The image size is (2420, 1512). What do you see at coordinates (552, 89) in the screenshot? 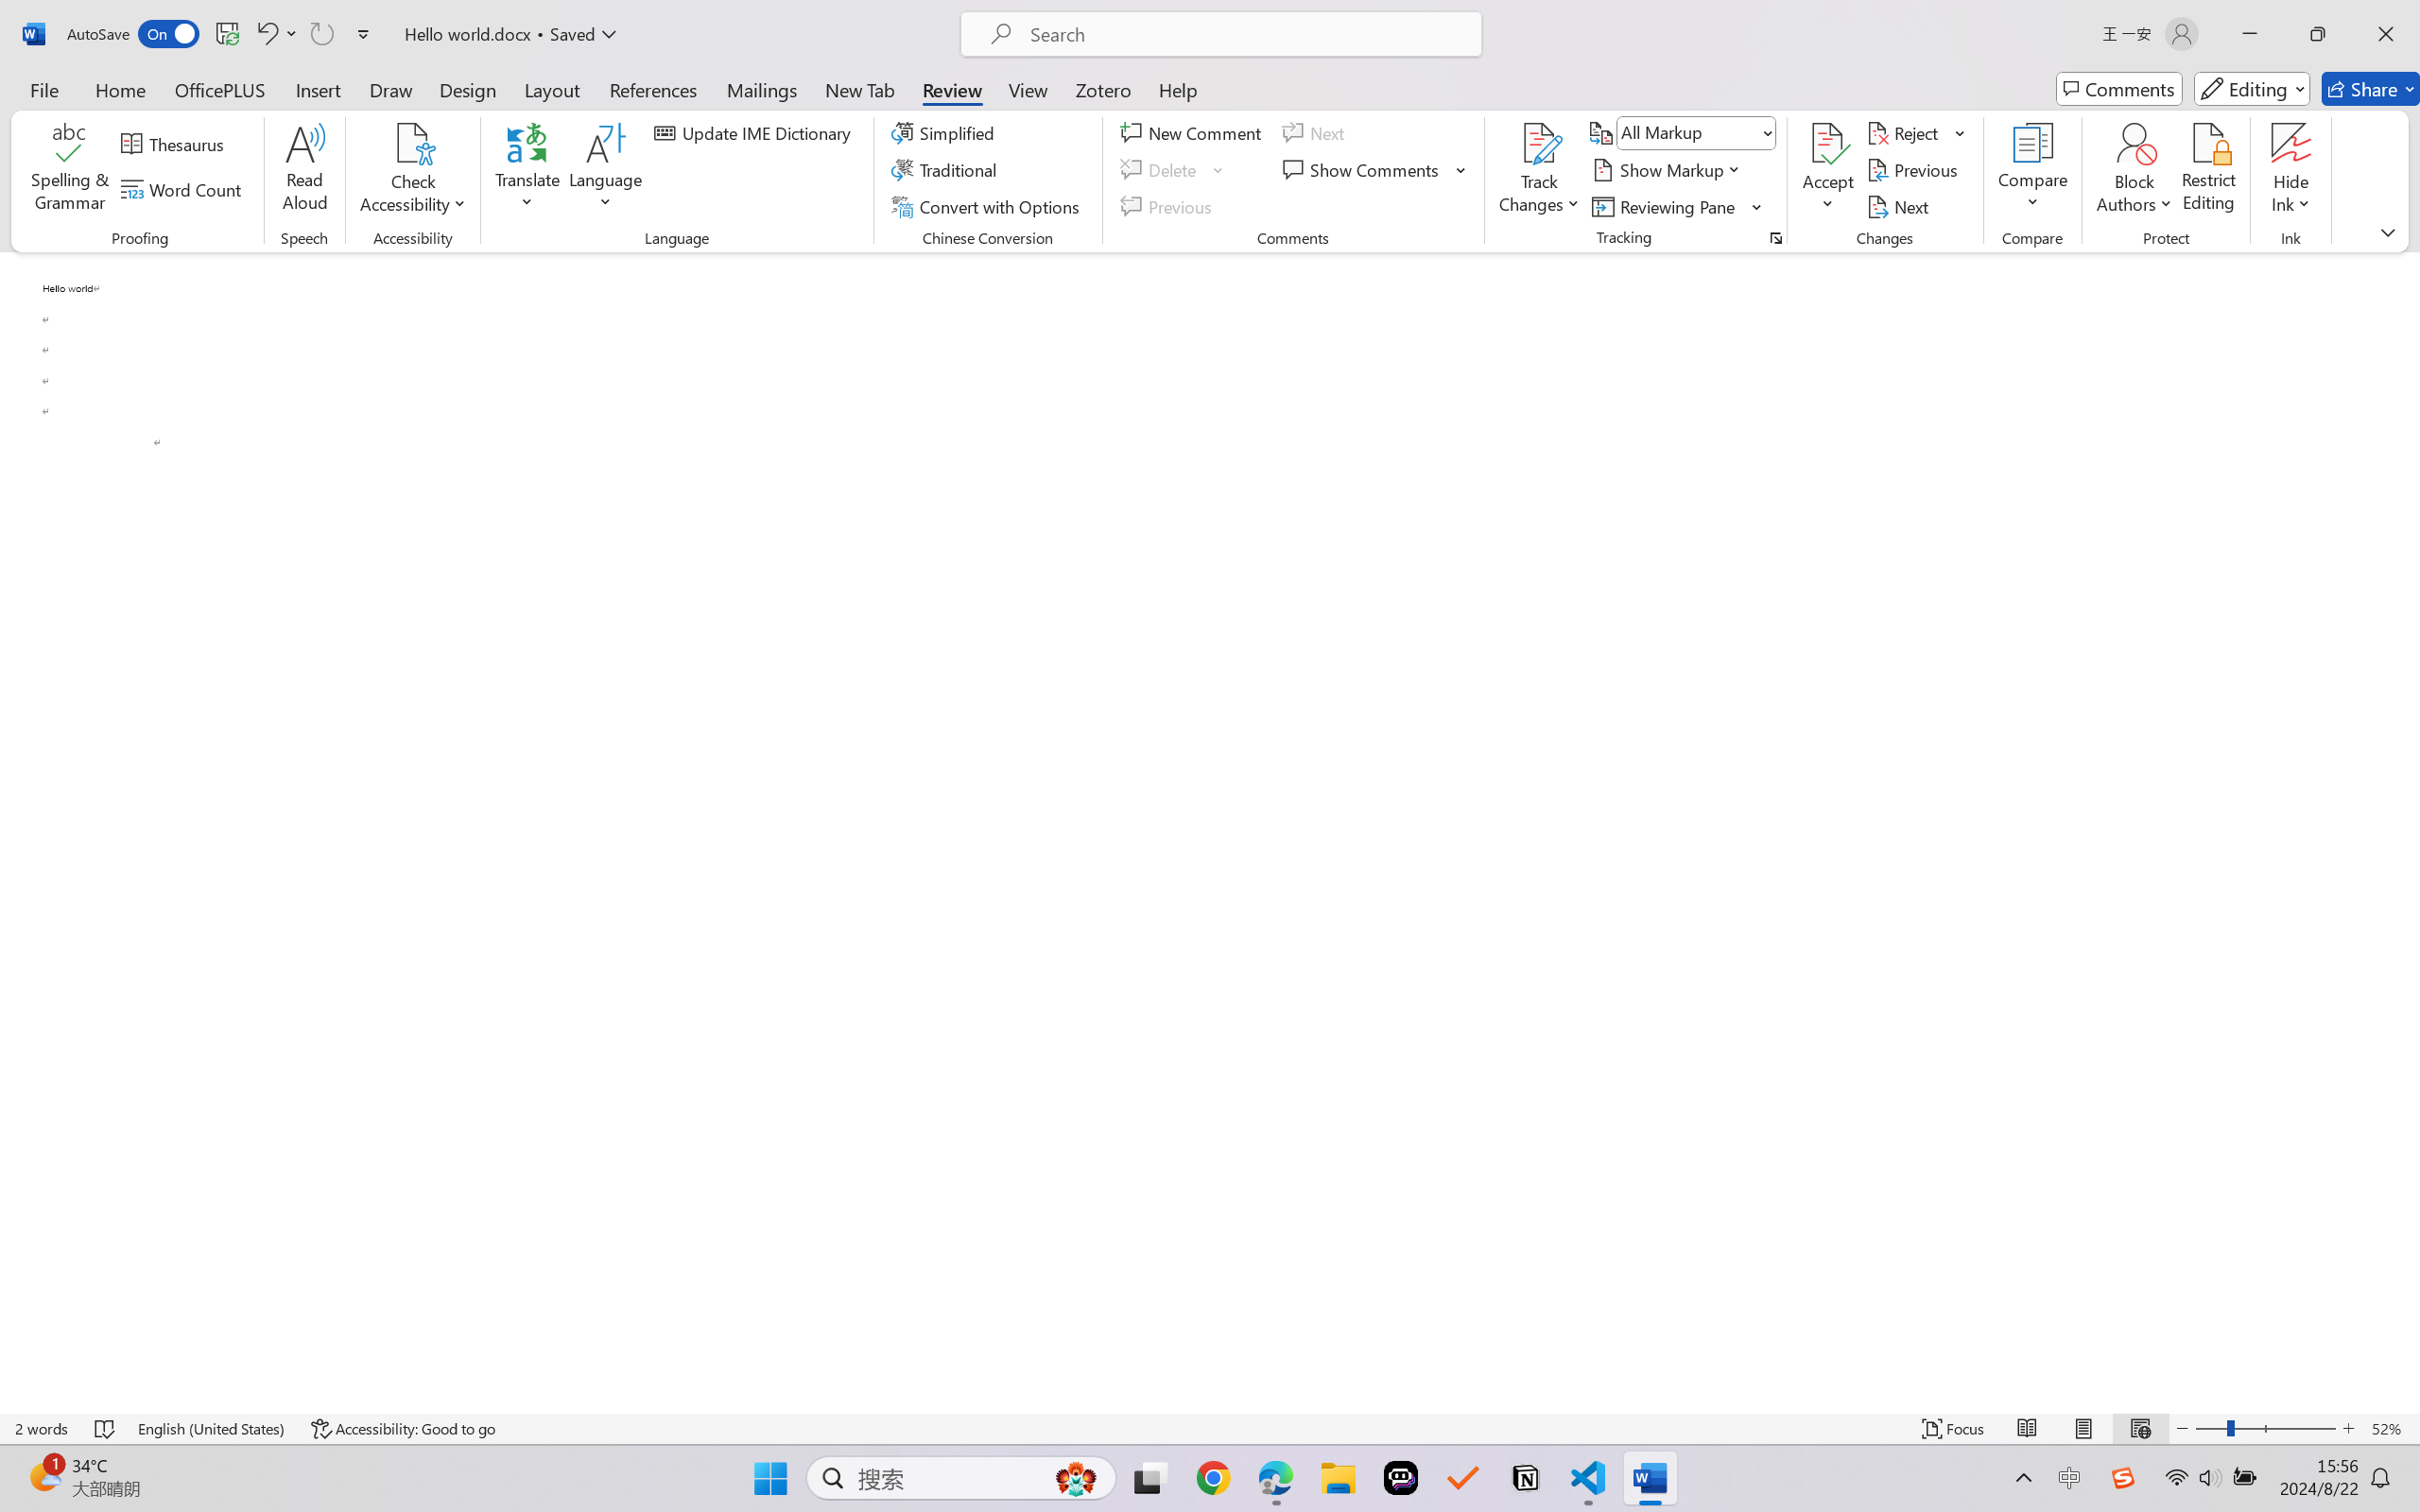
I see `Layout` at bounding box center [552, 89].